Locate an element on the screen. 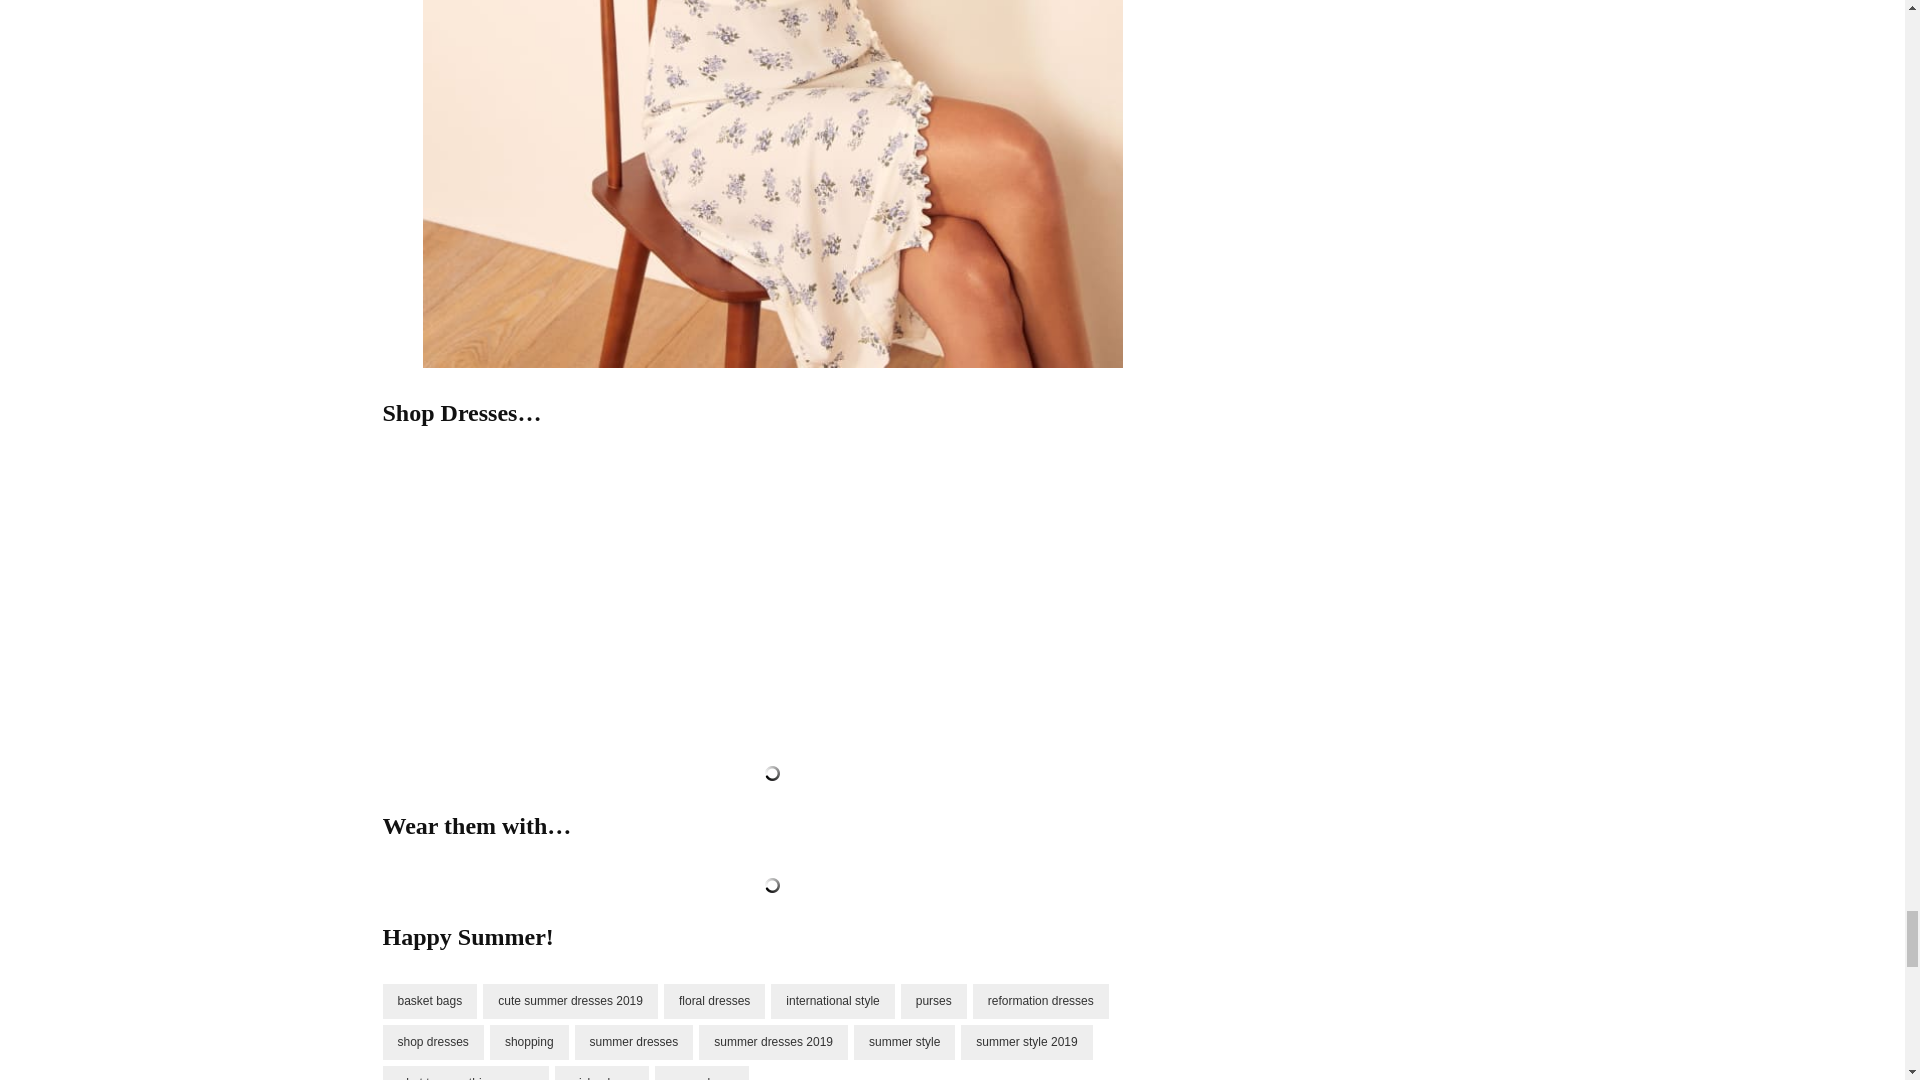 Image resolution: width=1920 pixels, height=1080 pixels. cute summer dresses 2019 is located at coordinates (570, 1001).